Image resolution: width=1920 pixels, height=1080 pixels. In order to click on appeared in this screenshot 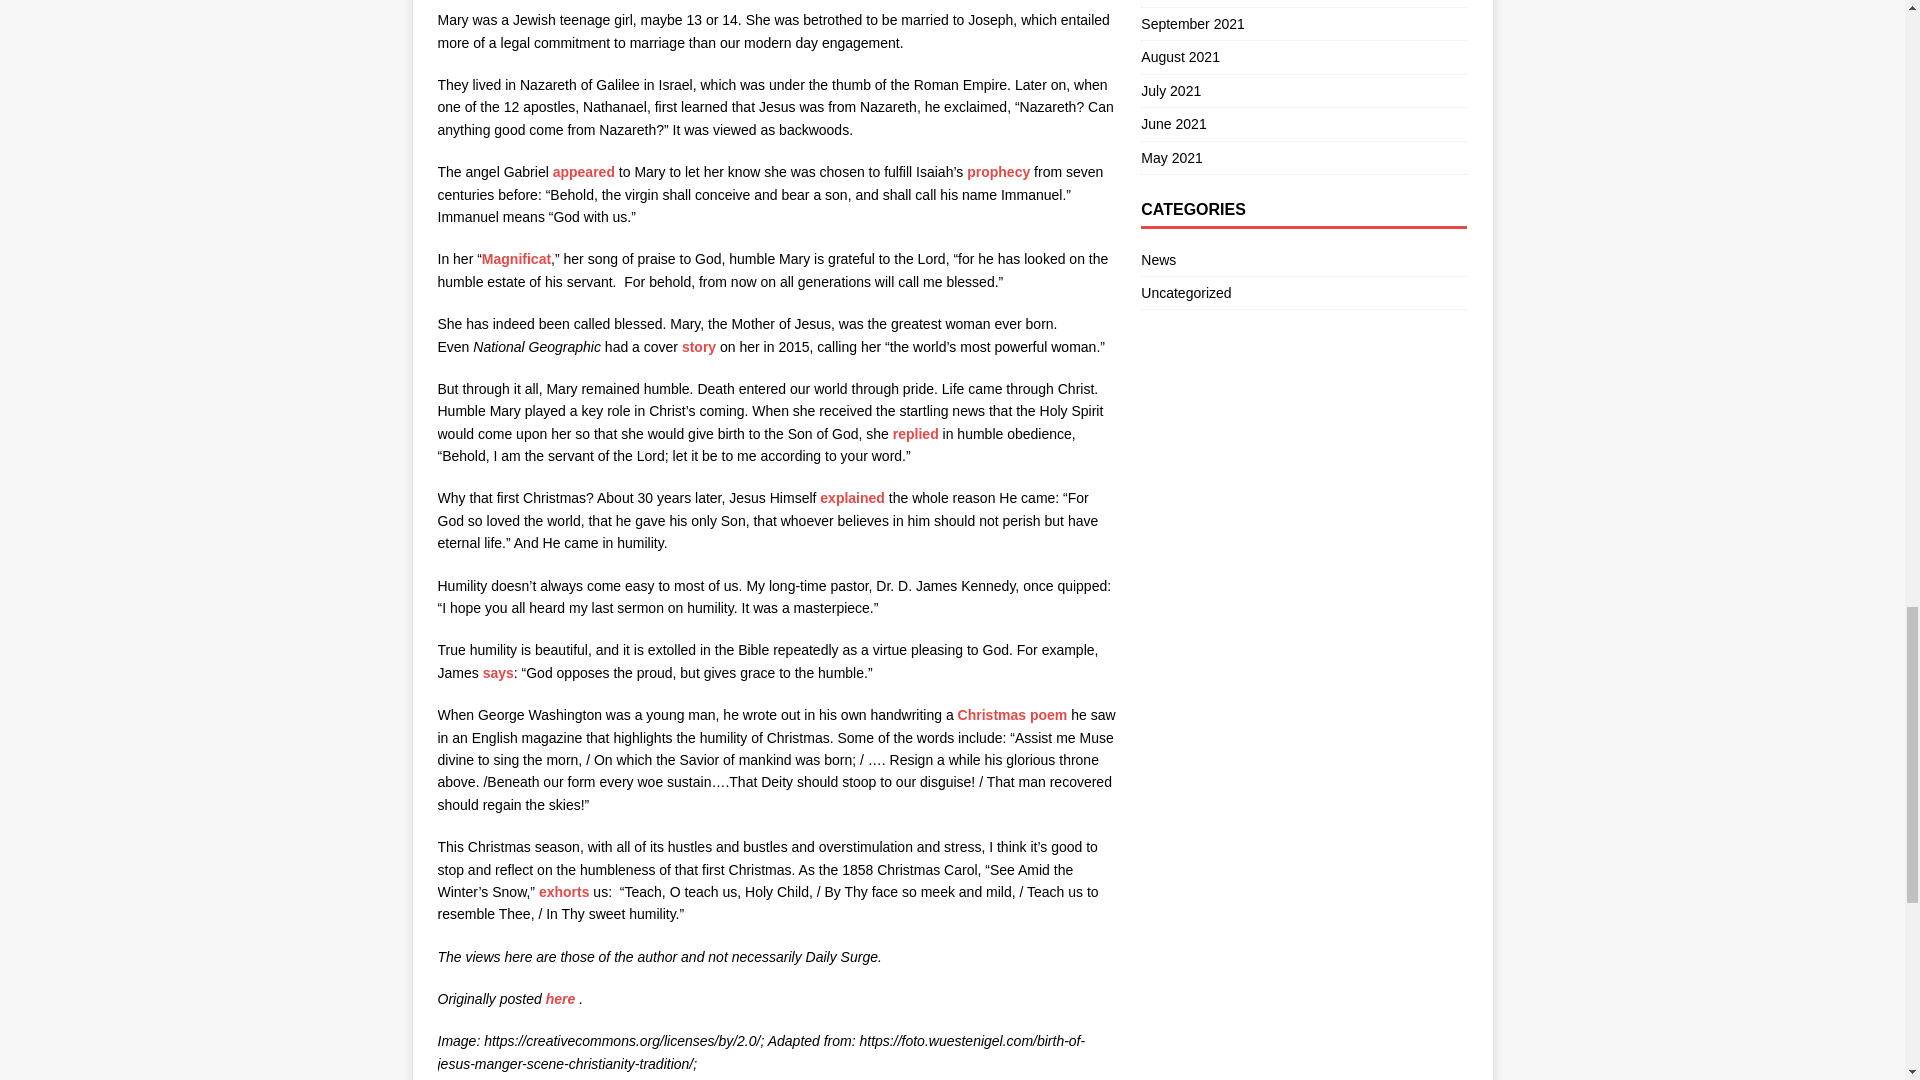, I will do `click(583, 172)`.